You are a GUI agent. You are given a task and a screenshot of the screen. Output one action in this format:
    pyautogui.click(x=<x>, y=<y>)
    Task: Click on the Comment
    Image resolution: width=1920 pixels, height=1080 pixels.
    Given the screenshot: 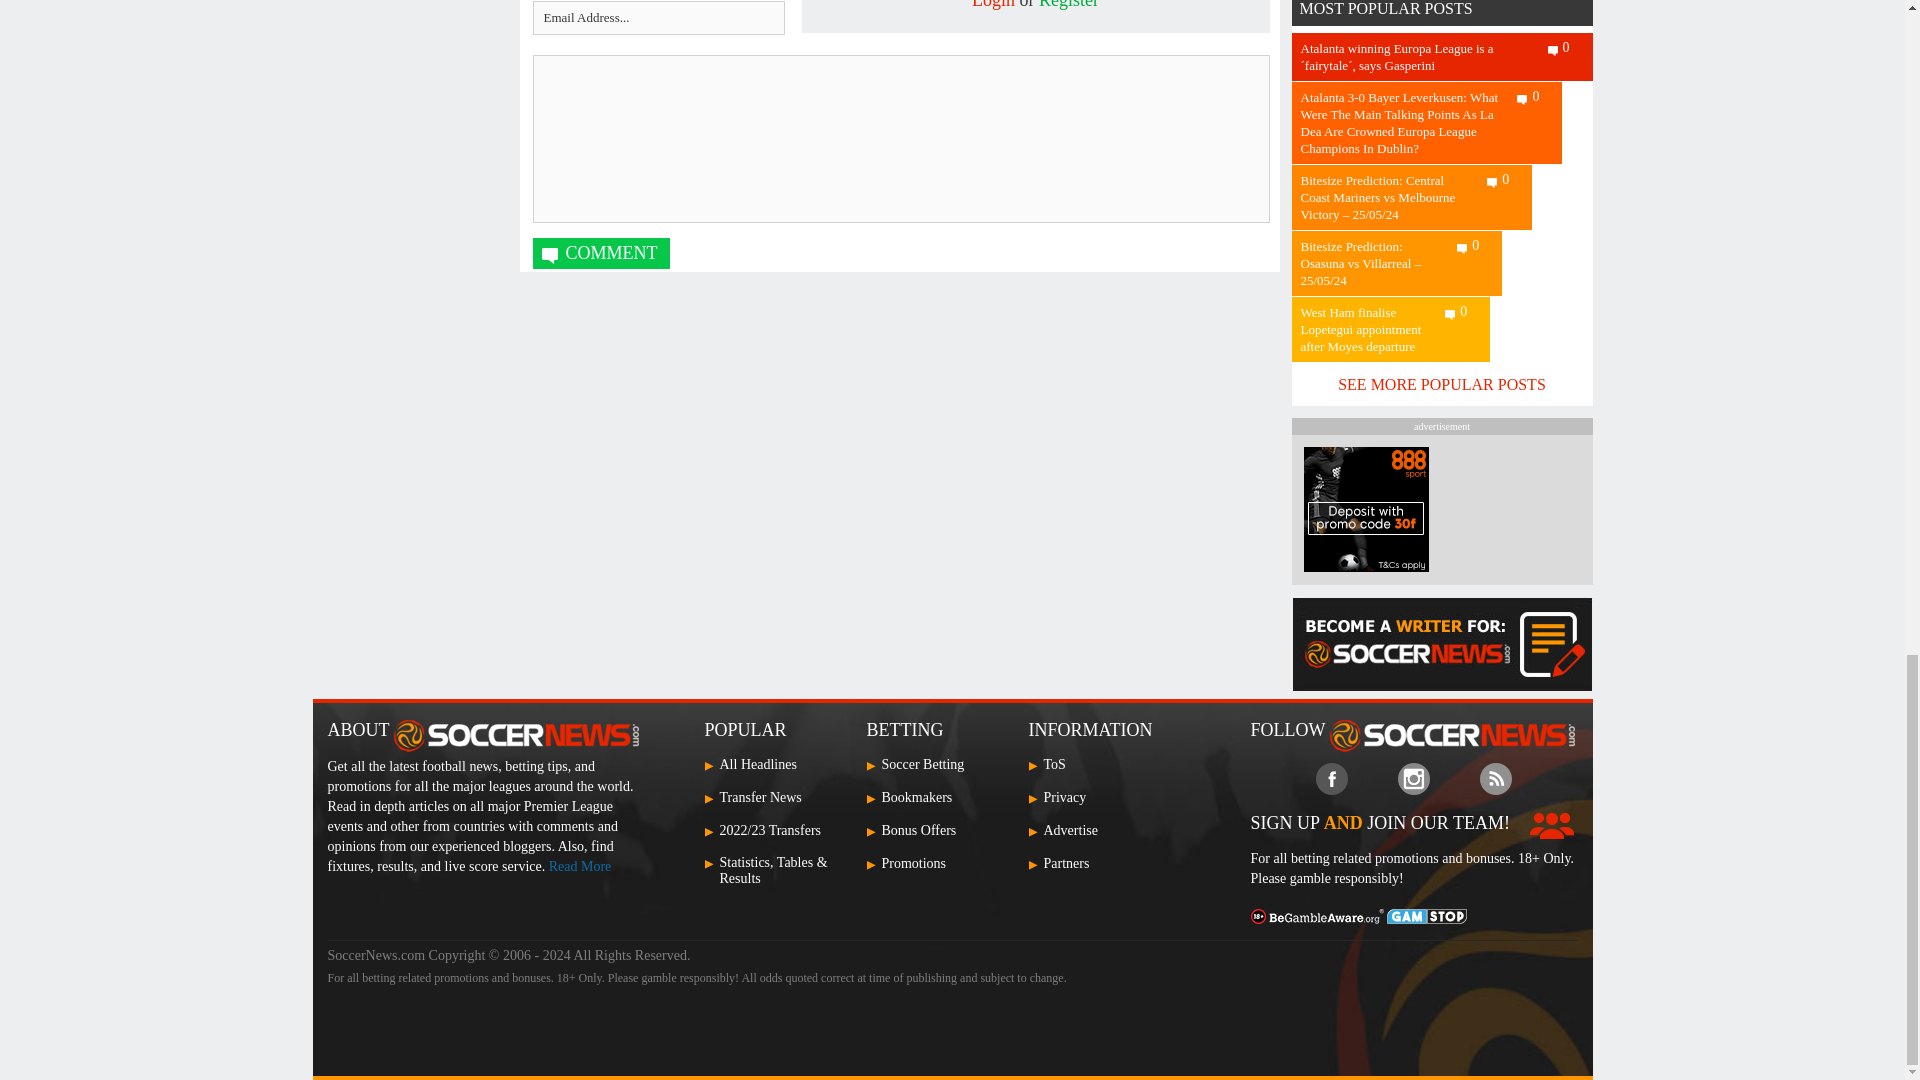 What is the action you would take?
    pyautogui.click(x=600, y=252)
    